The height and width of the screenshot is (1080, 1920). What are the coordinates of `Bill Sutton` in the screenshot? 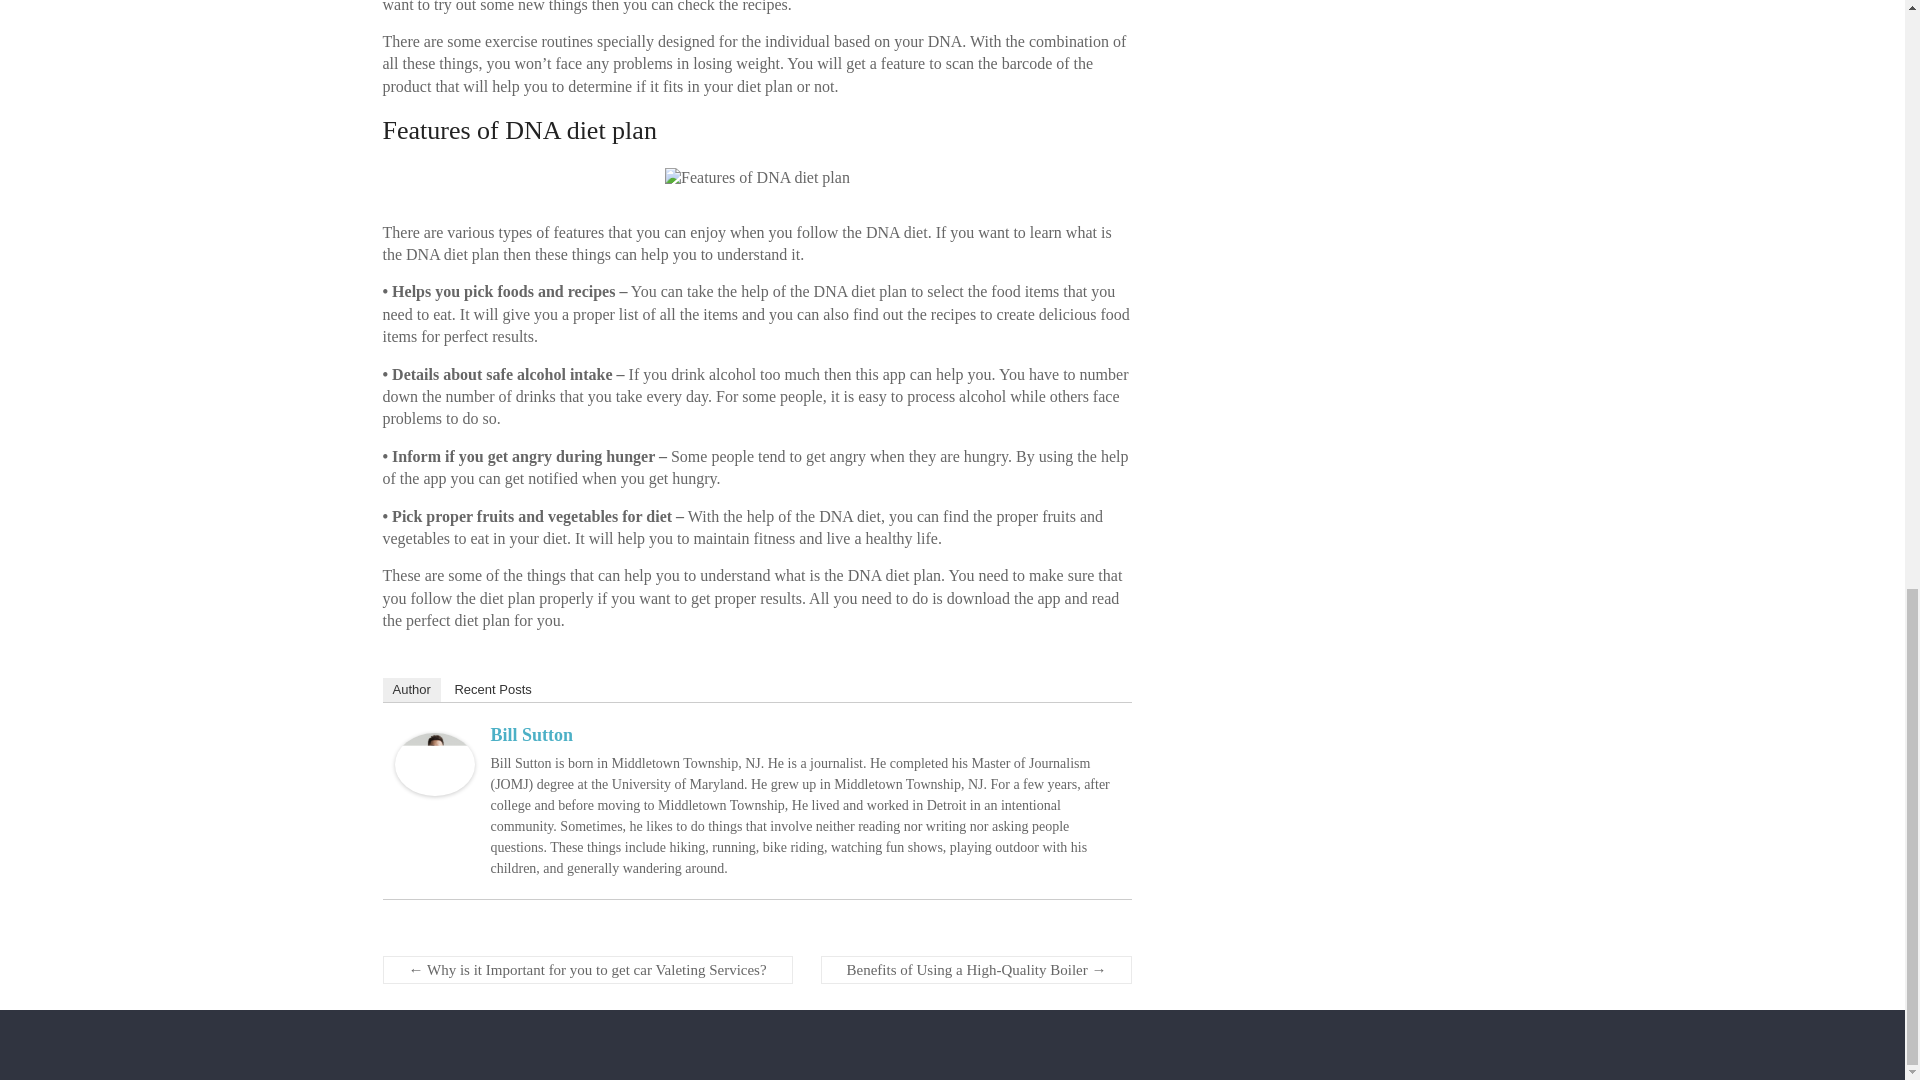 It's located at (434, 742).